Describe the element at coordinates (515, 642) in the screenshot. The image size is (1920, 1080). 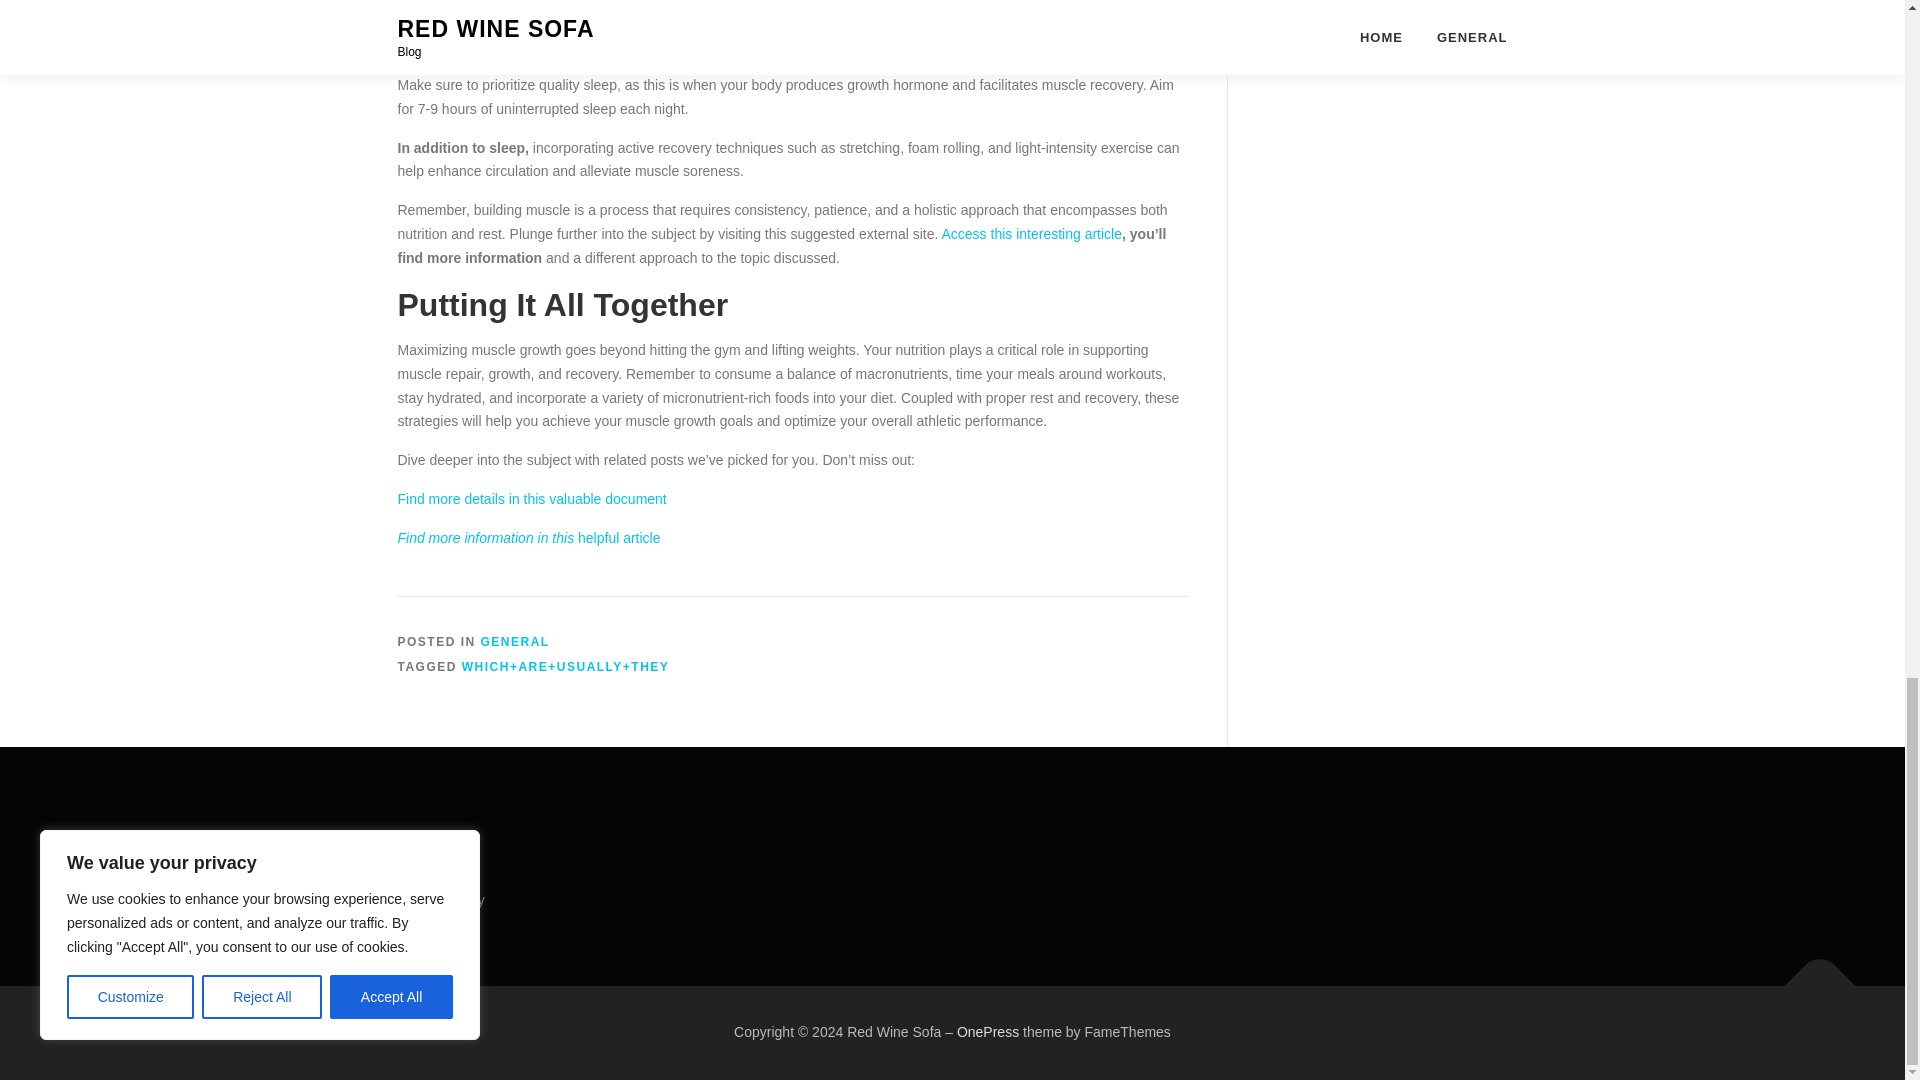
I see `GENERAL` at that location.